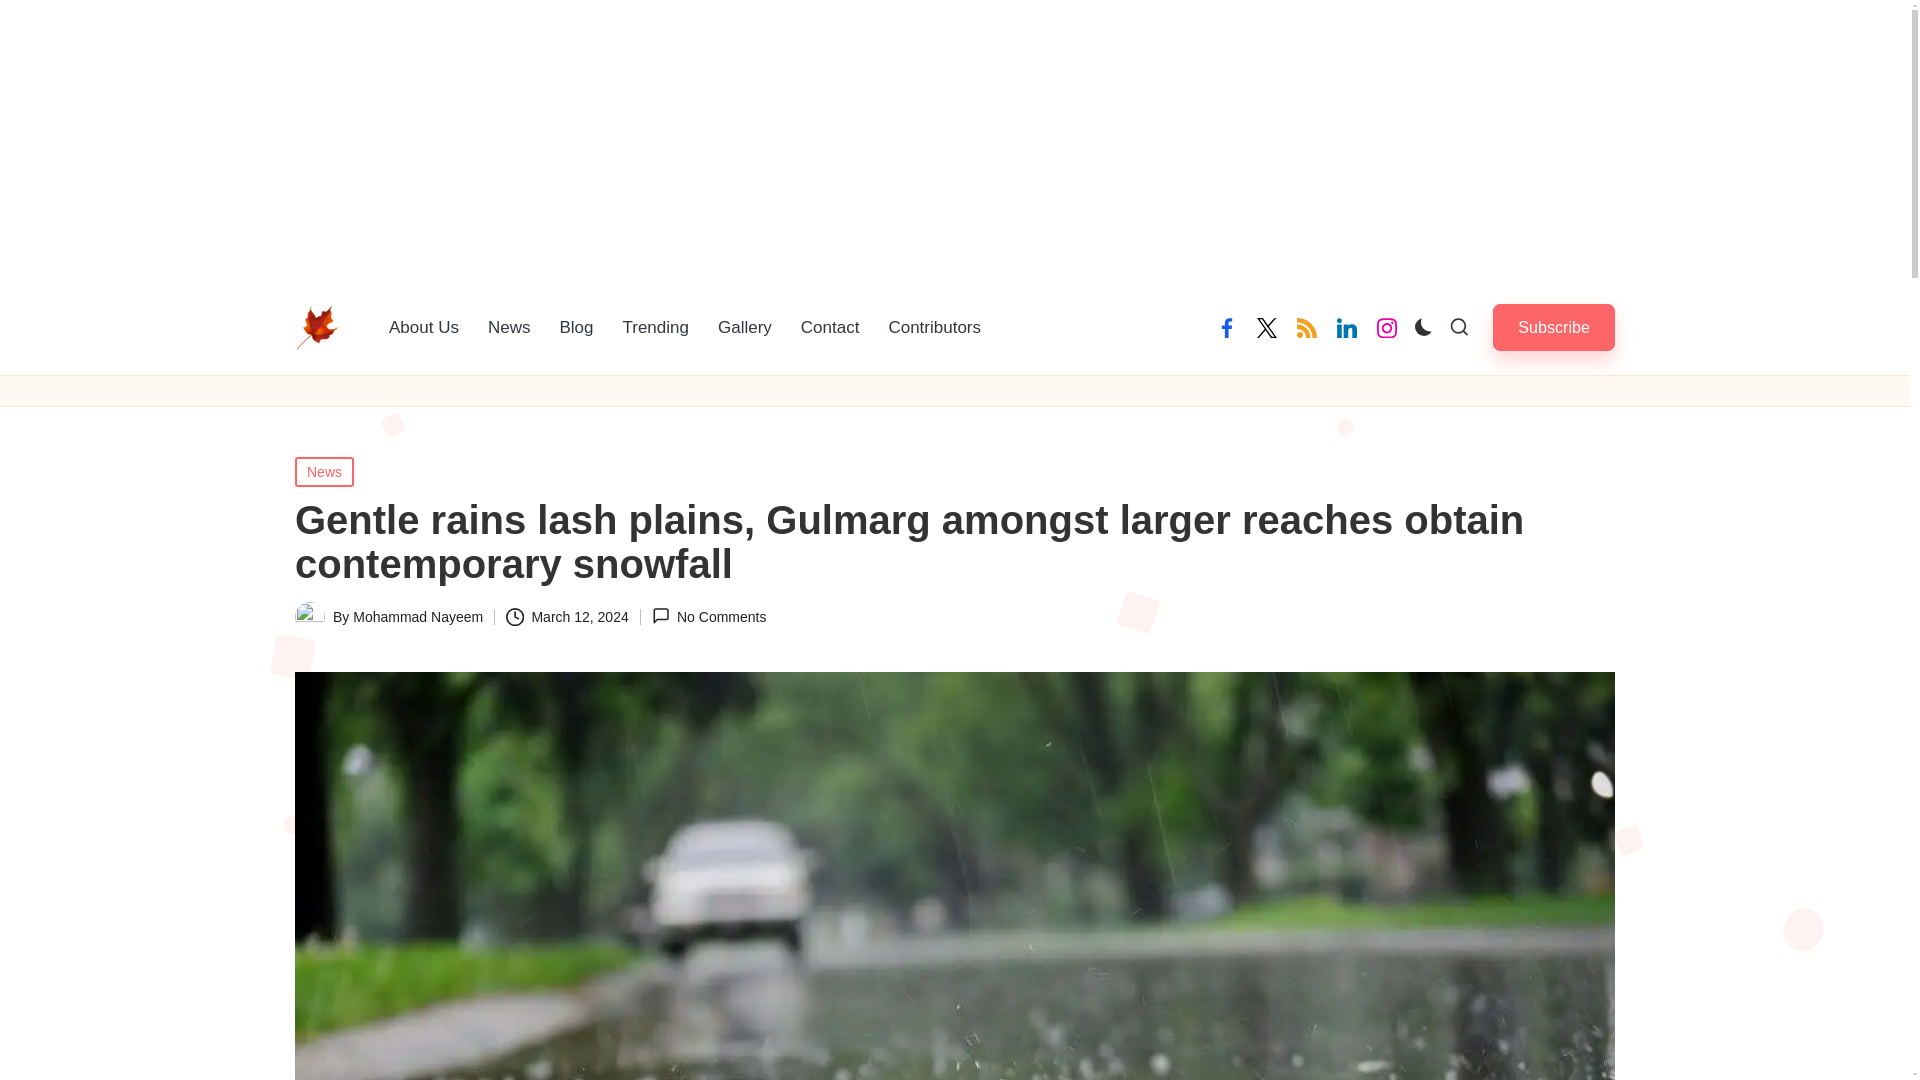 Image resolution: width=1920 pixels, height=1080 pixels. I want to click on twitter.com, so click(1266, 328).